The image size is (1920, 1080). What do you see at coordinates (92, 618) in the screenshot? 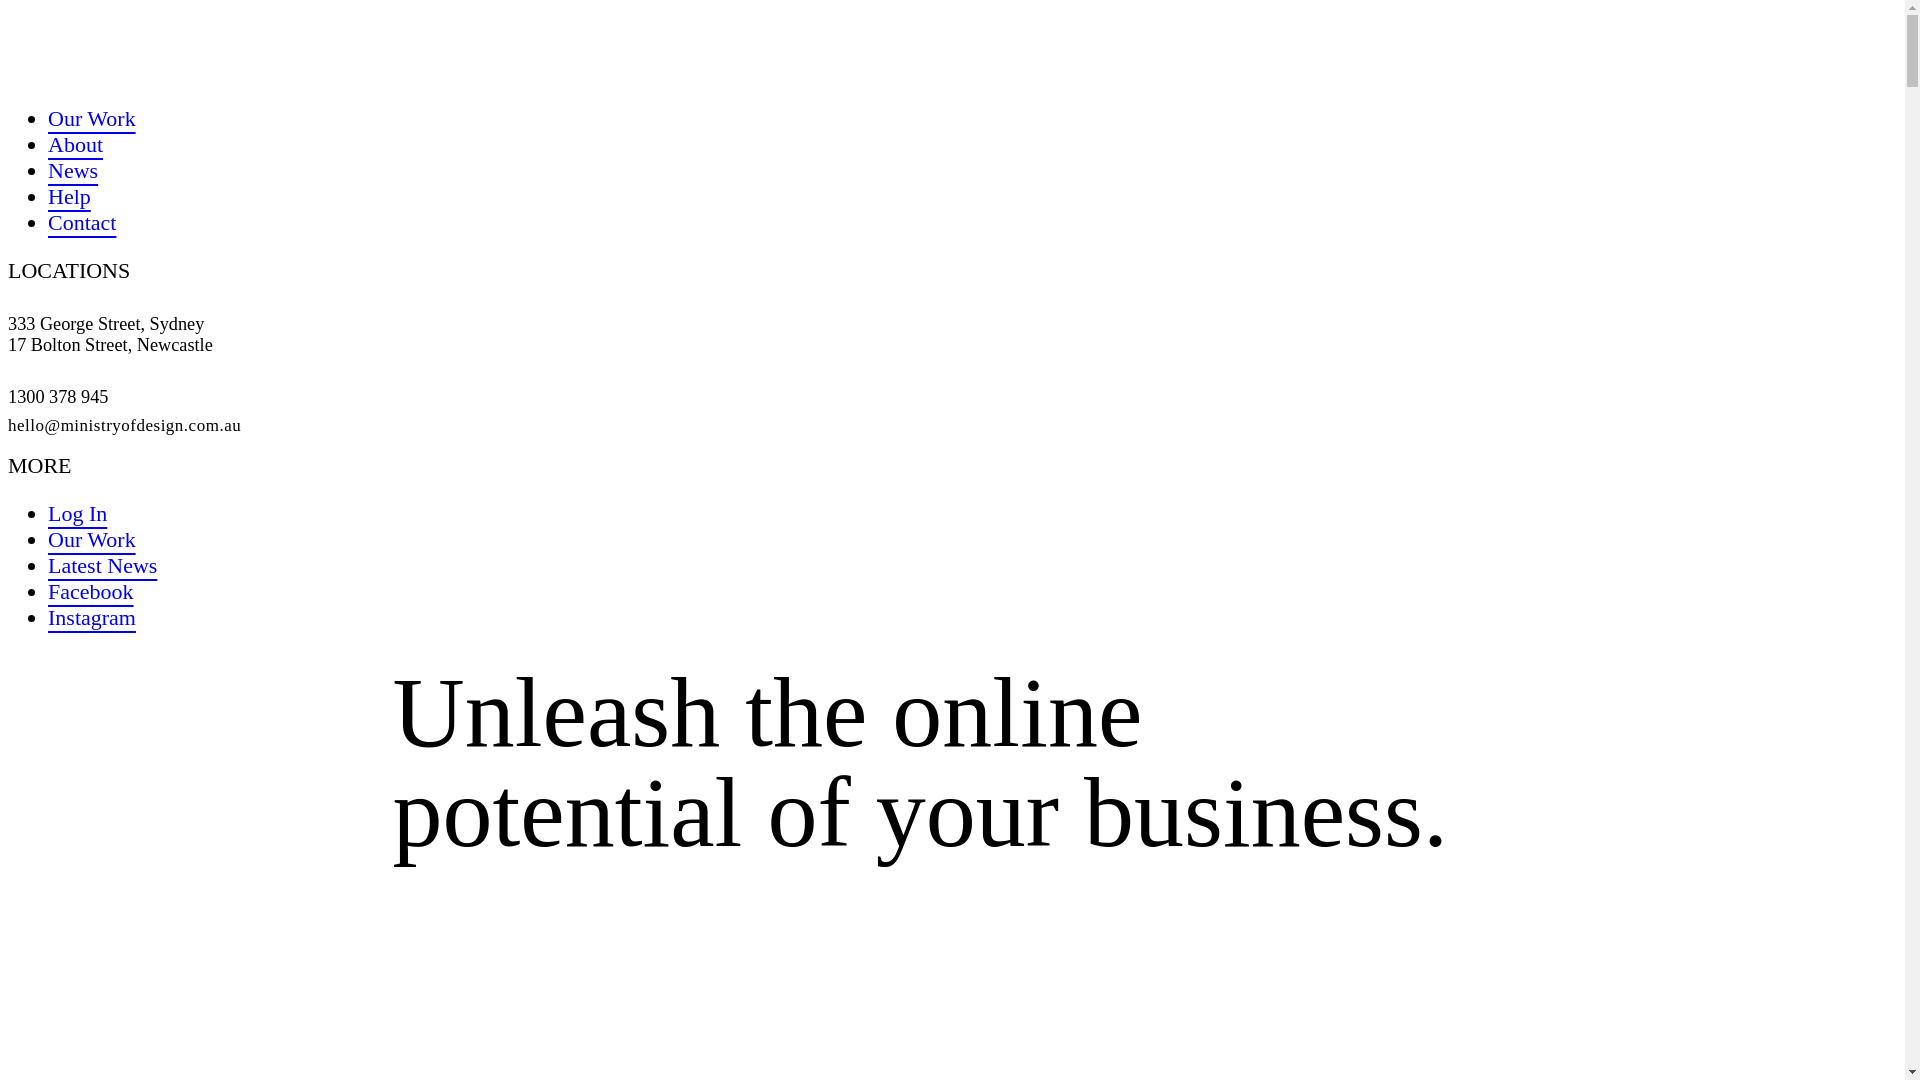
I see `Instagram` at bounding box center [92, 618].